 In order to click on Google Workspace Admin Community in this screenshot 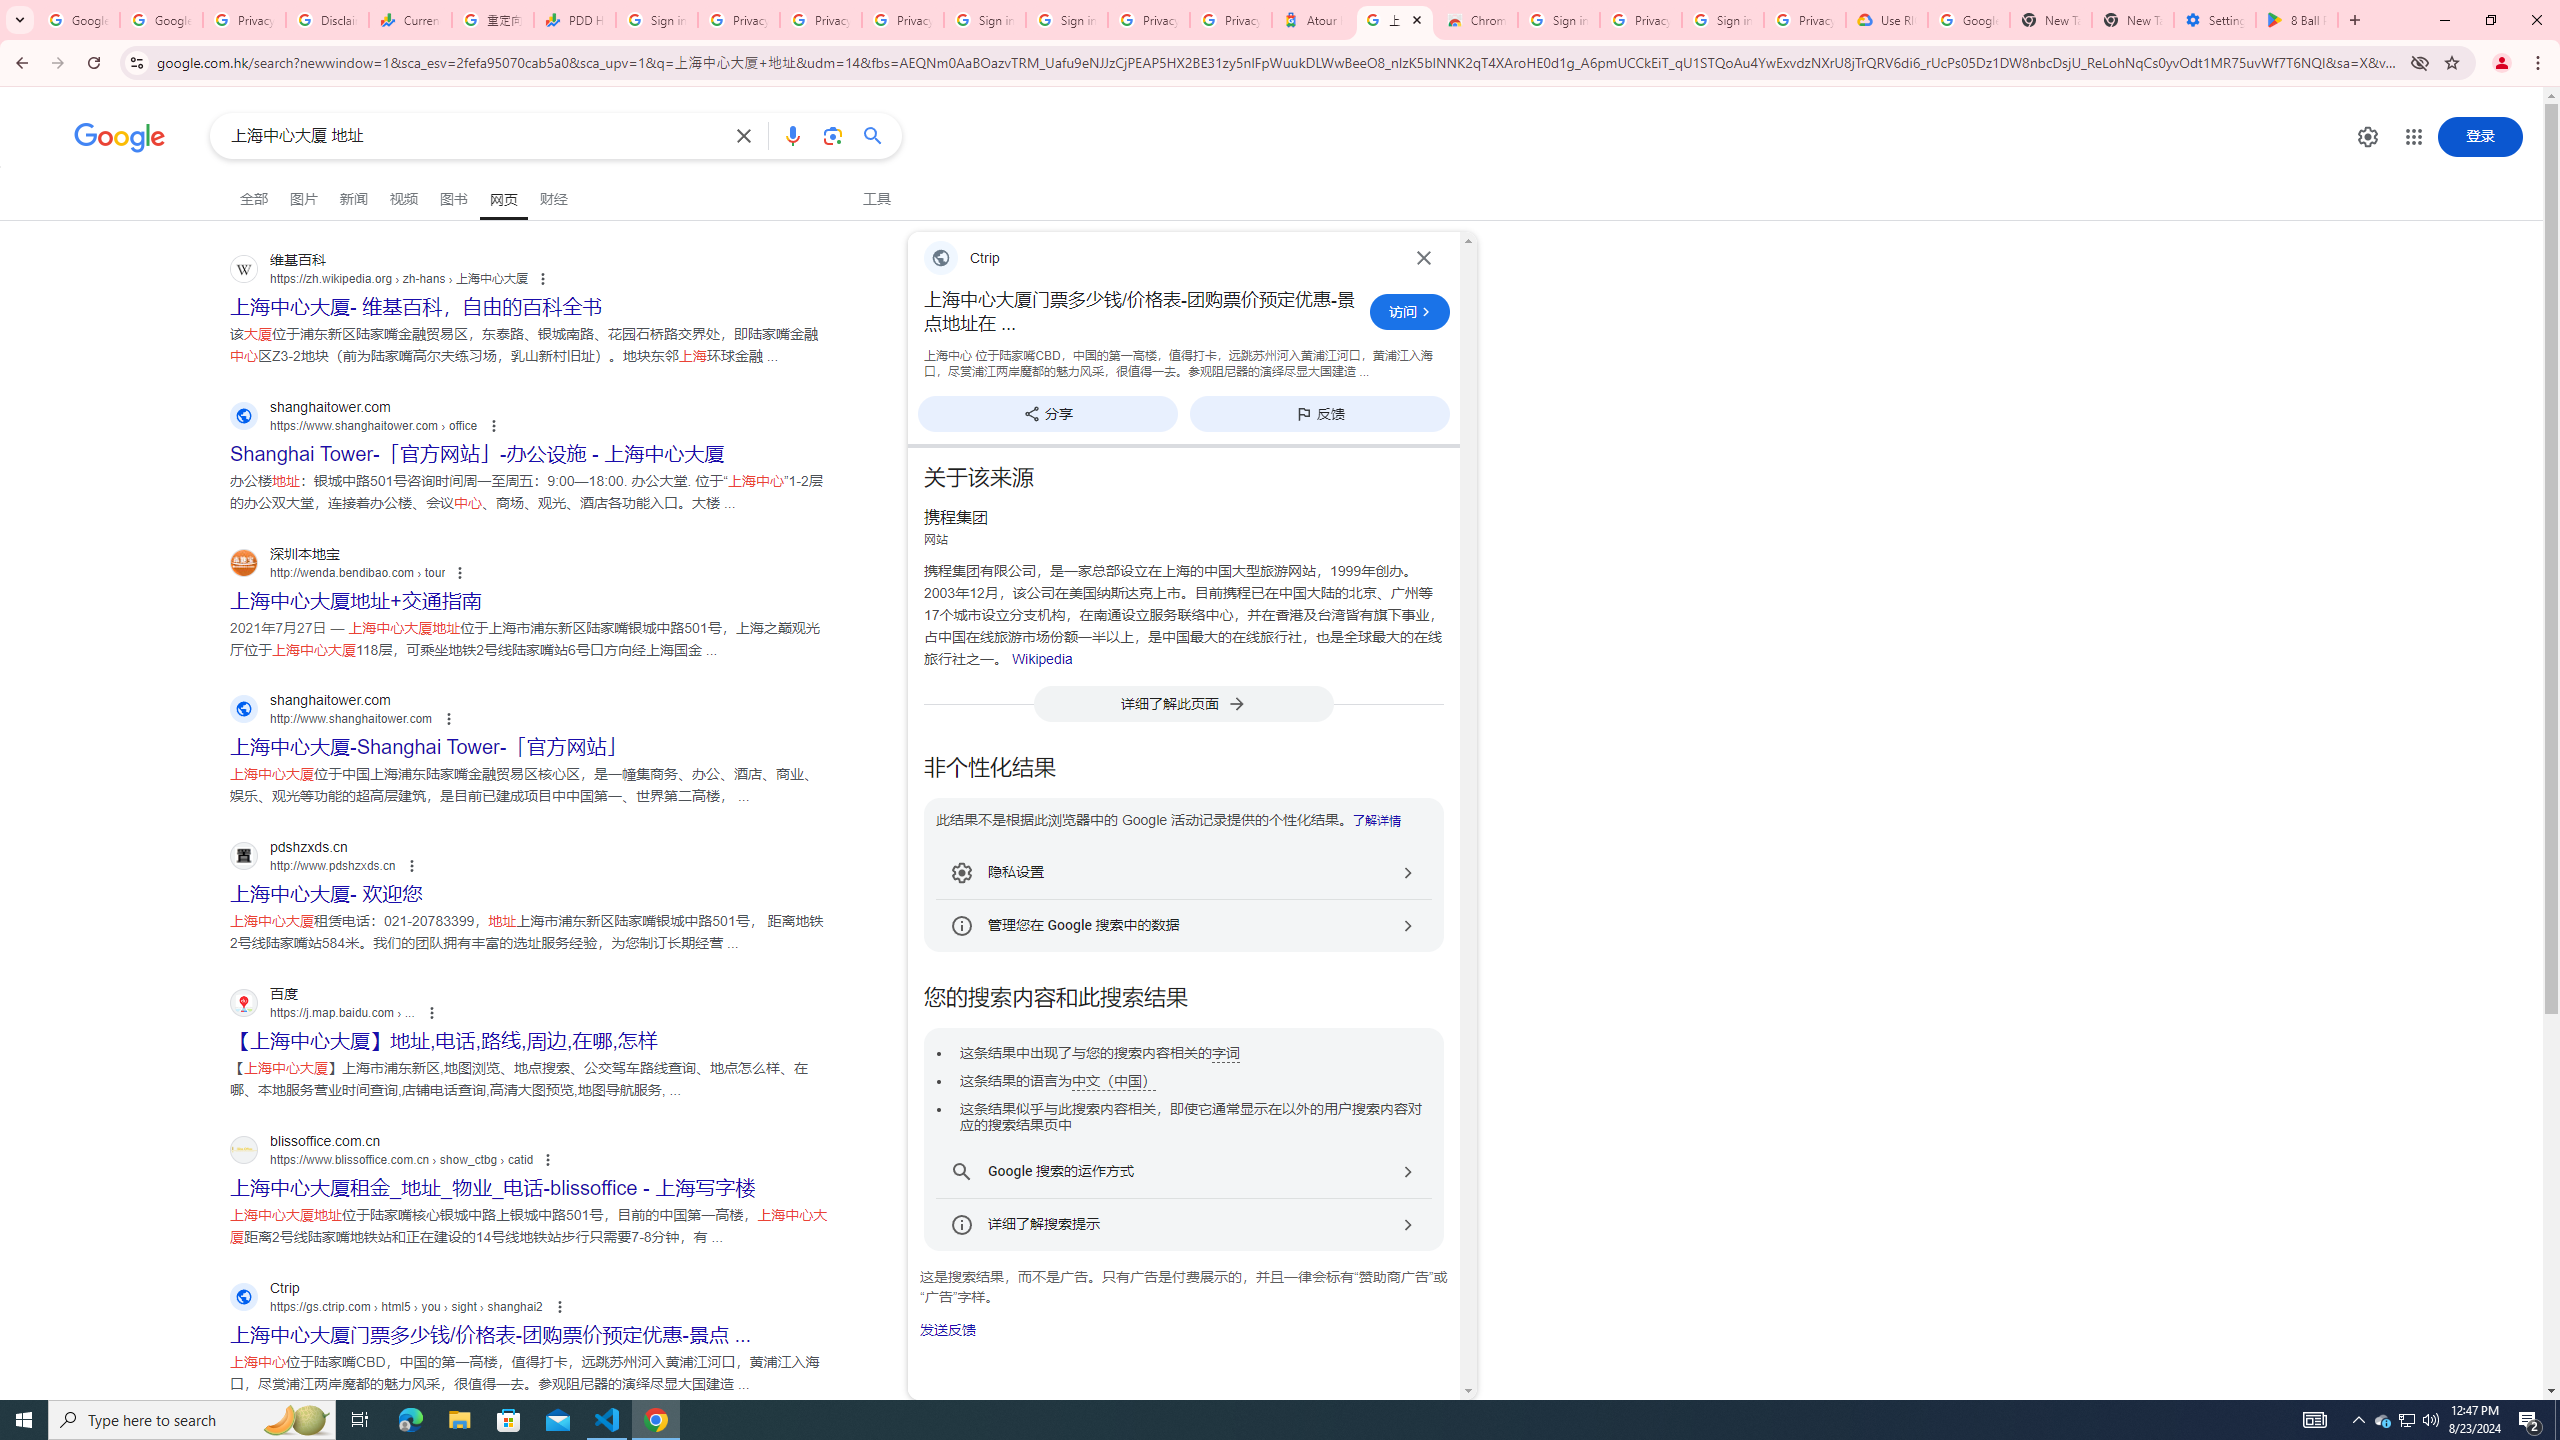, I will do `click(78, 20)`.